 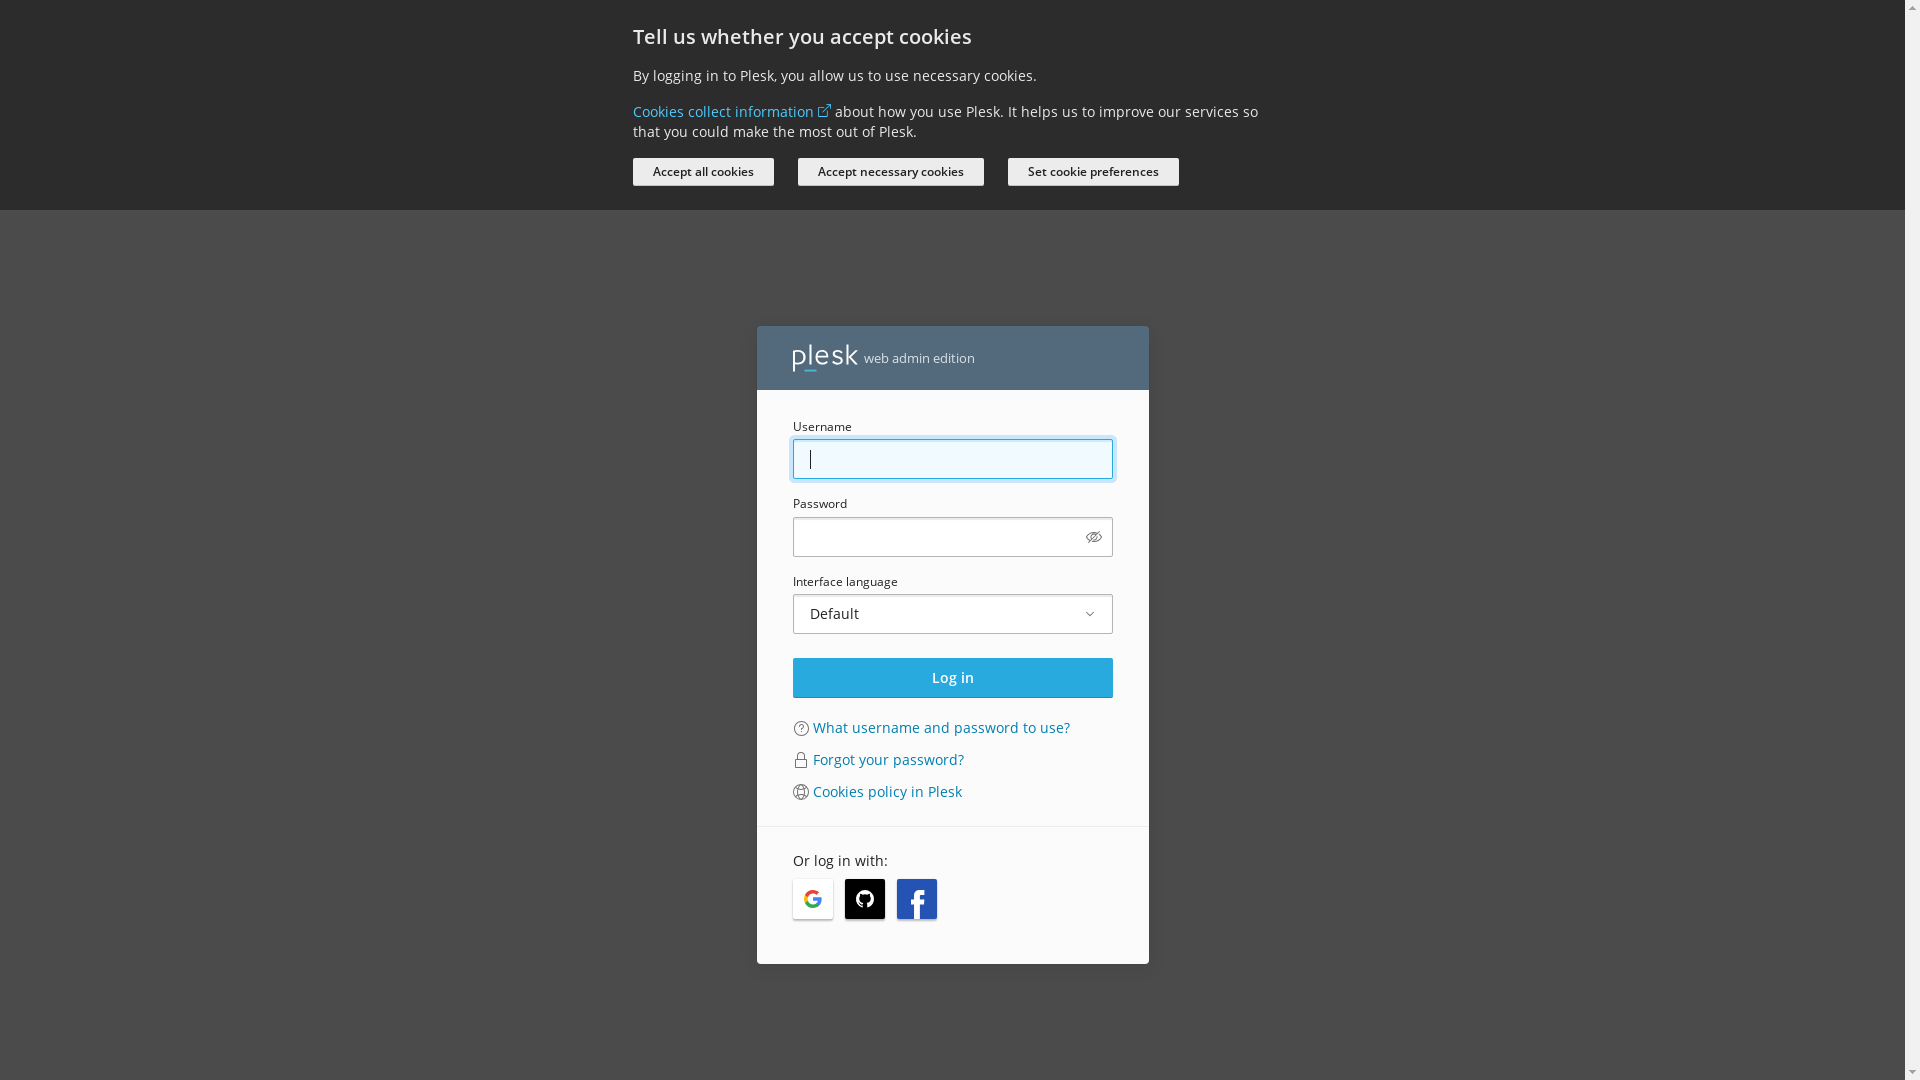 I want to click on Cookies policy in Plesk, so click(x=886, y=792).